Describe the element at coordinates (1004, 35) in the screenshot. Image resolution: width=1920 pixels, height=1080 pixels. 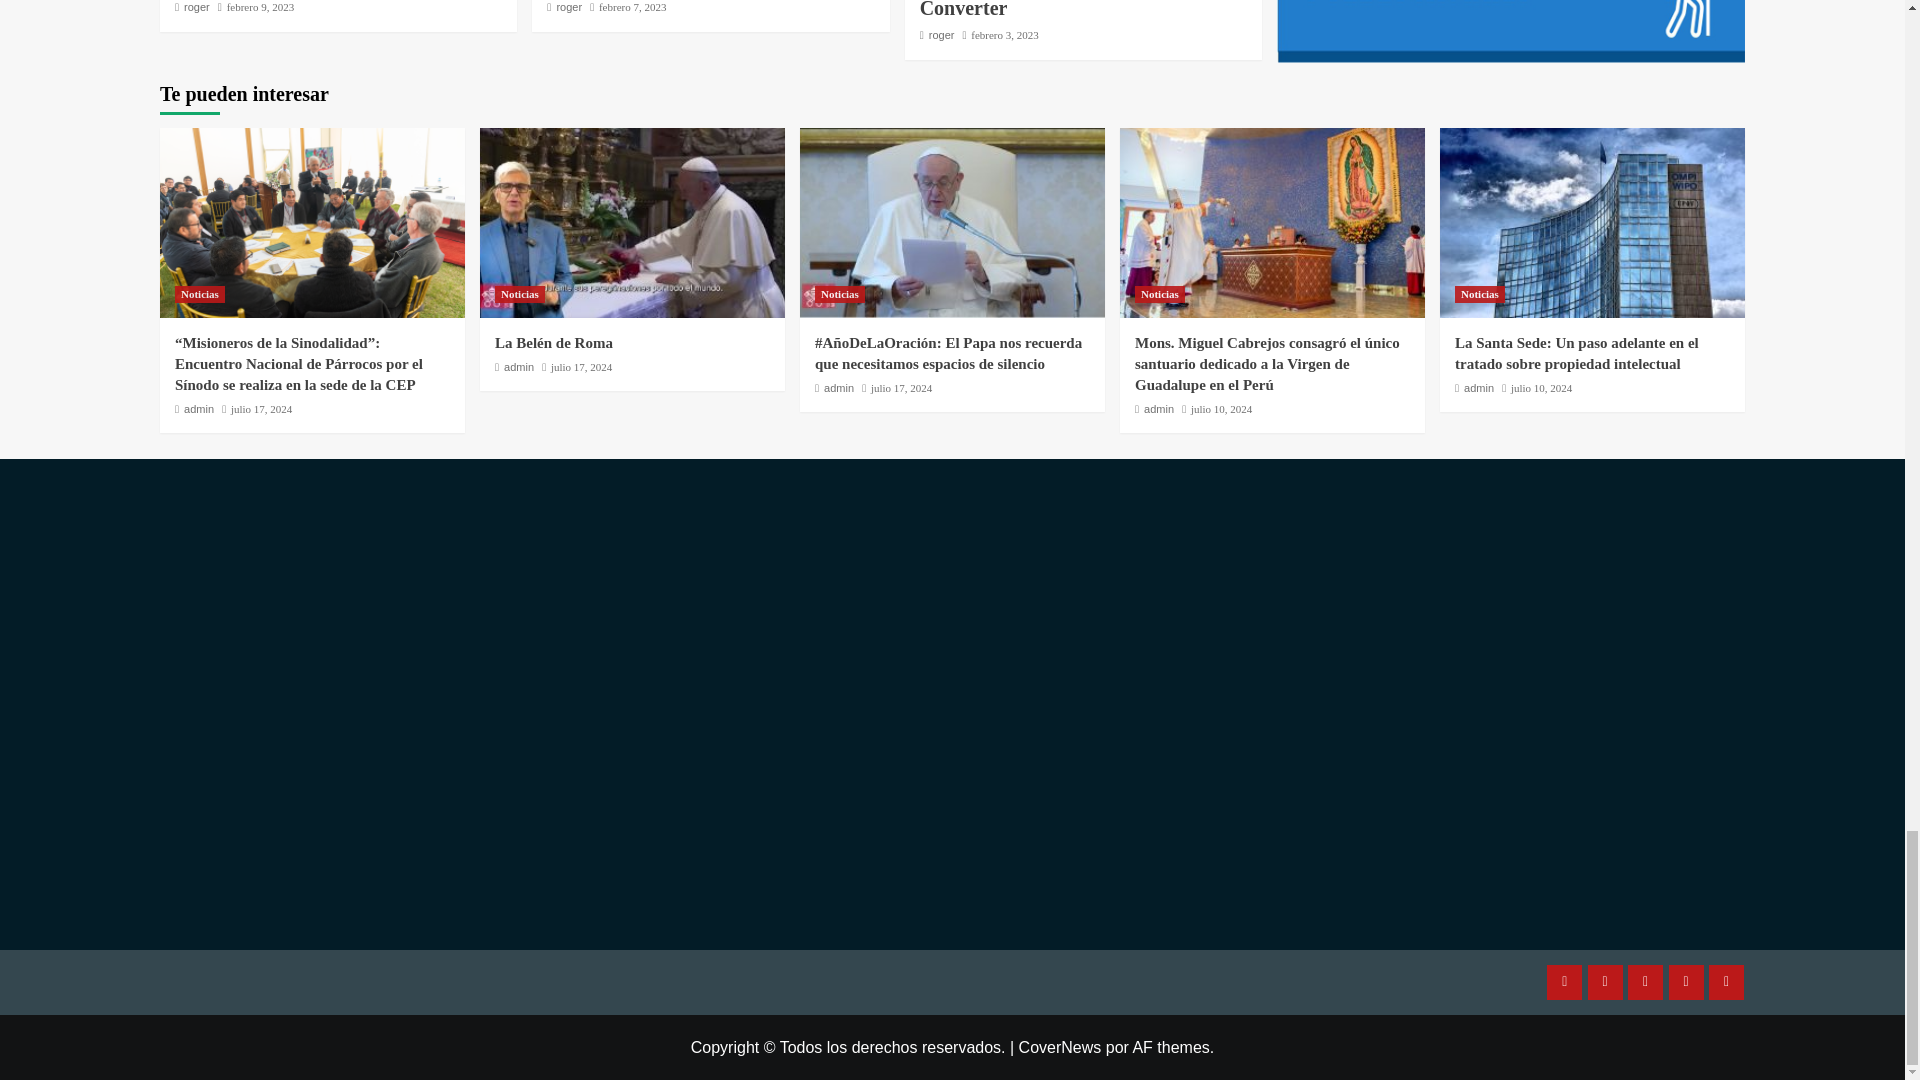
I see `febrero 3, 2023` at that location.